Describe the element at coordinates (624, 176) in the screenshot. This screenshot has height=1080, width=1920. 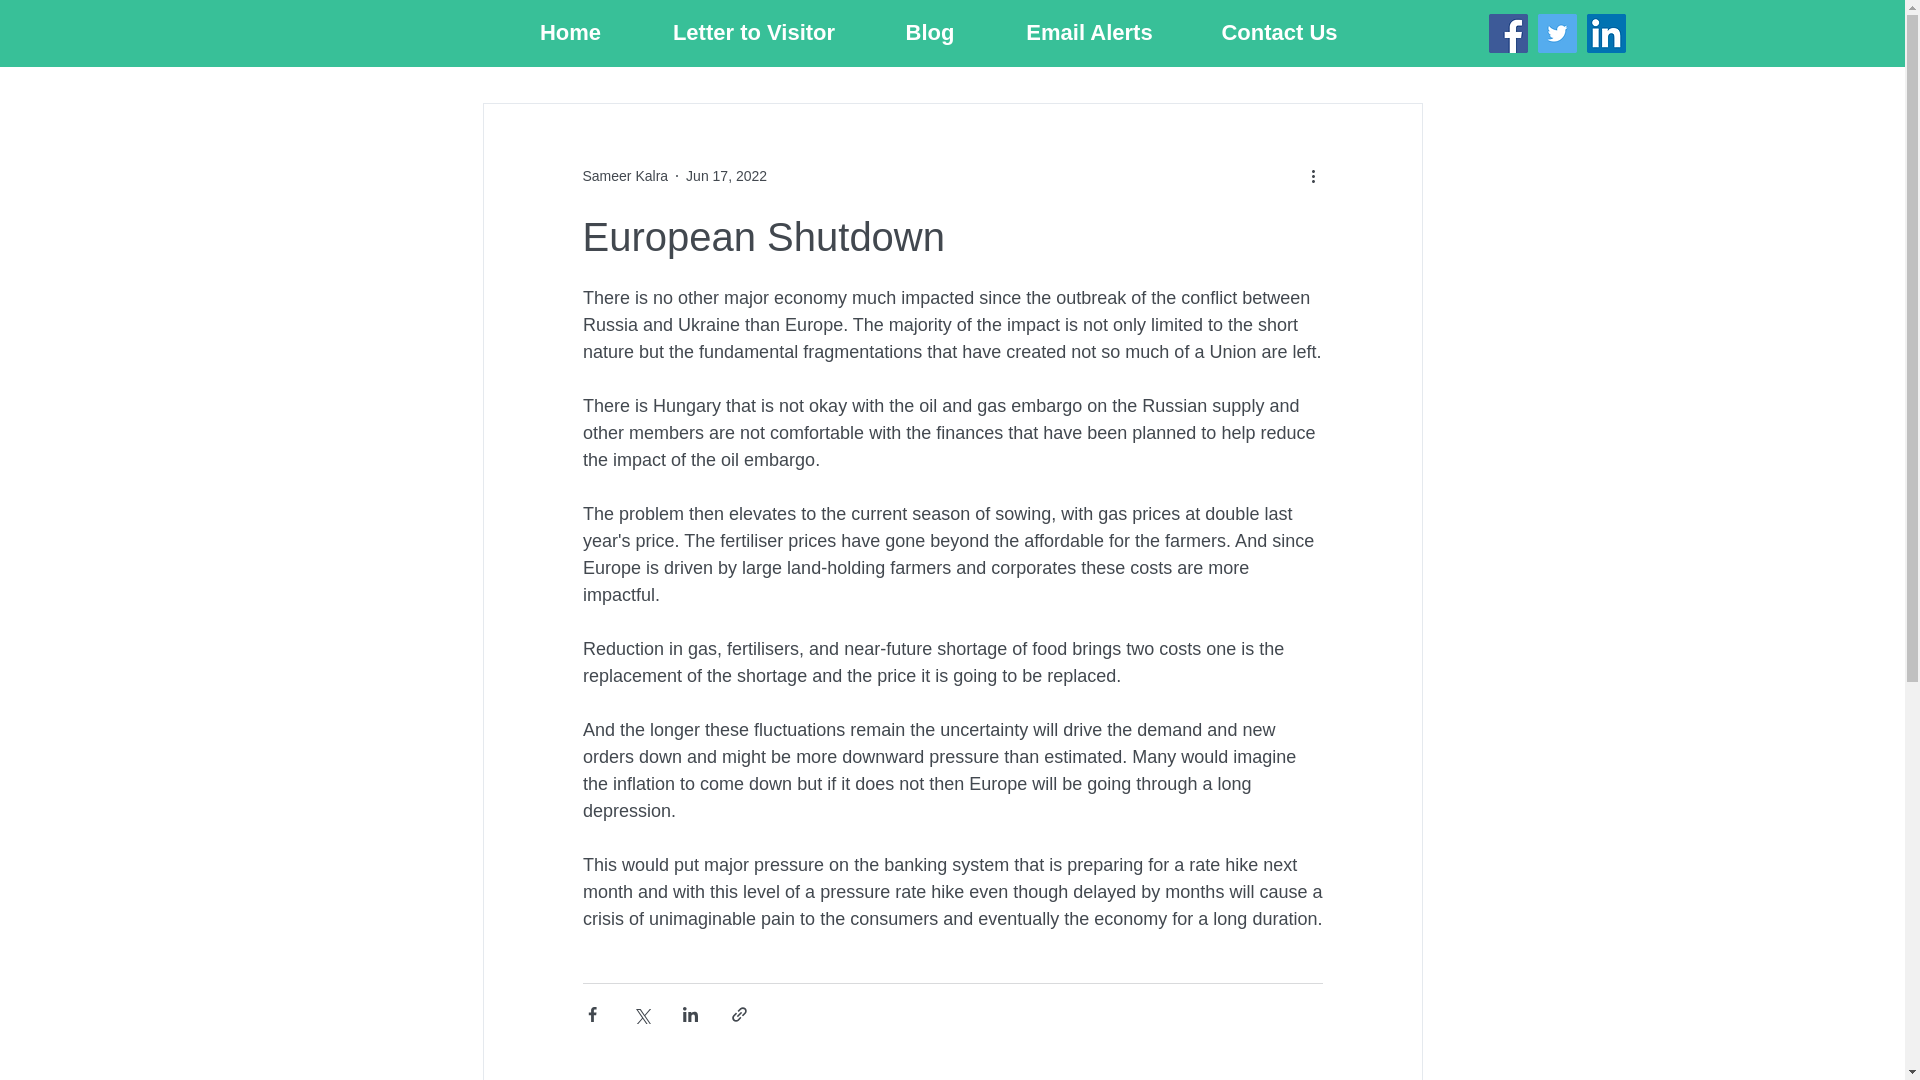
I see `Sameer Kalra` at that location.